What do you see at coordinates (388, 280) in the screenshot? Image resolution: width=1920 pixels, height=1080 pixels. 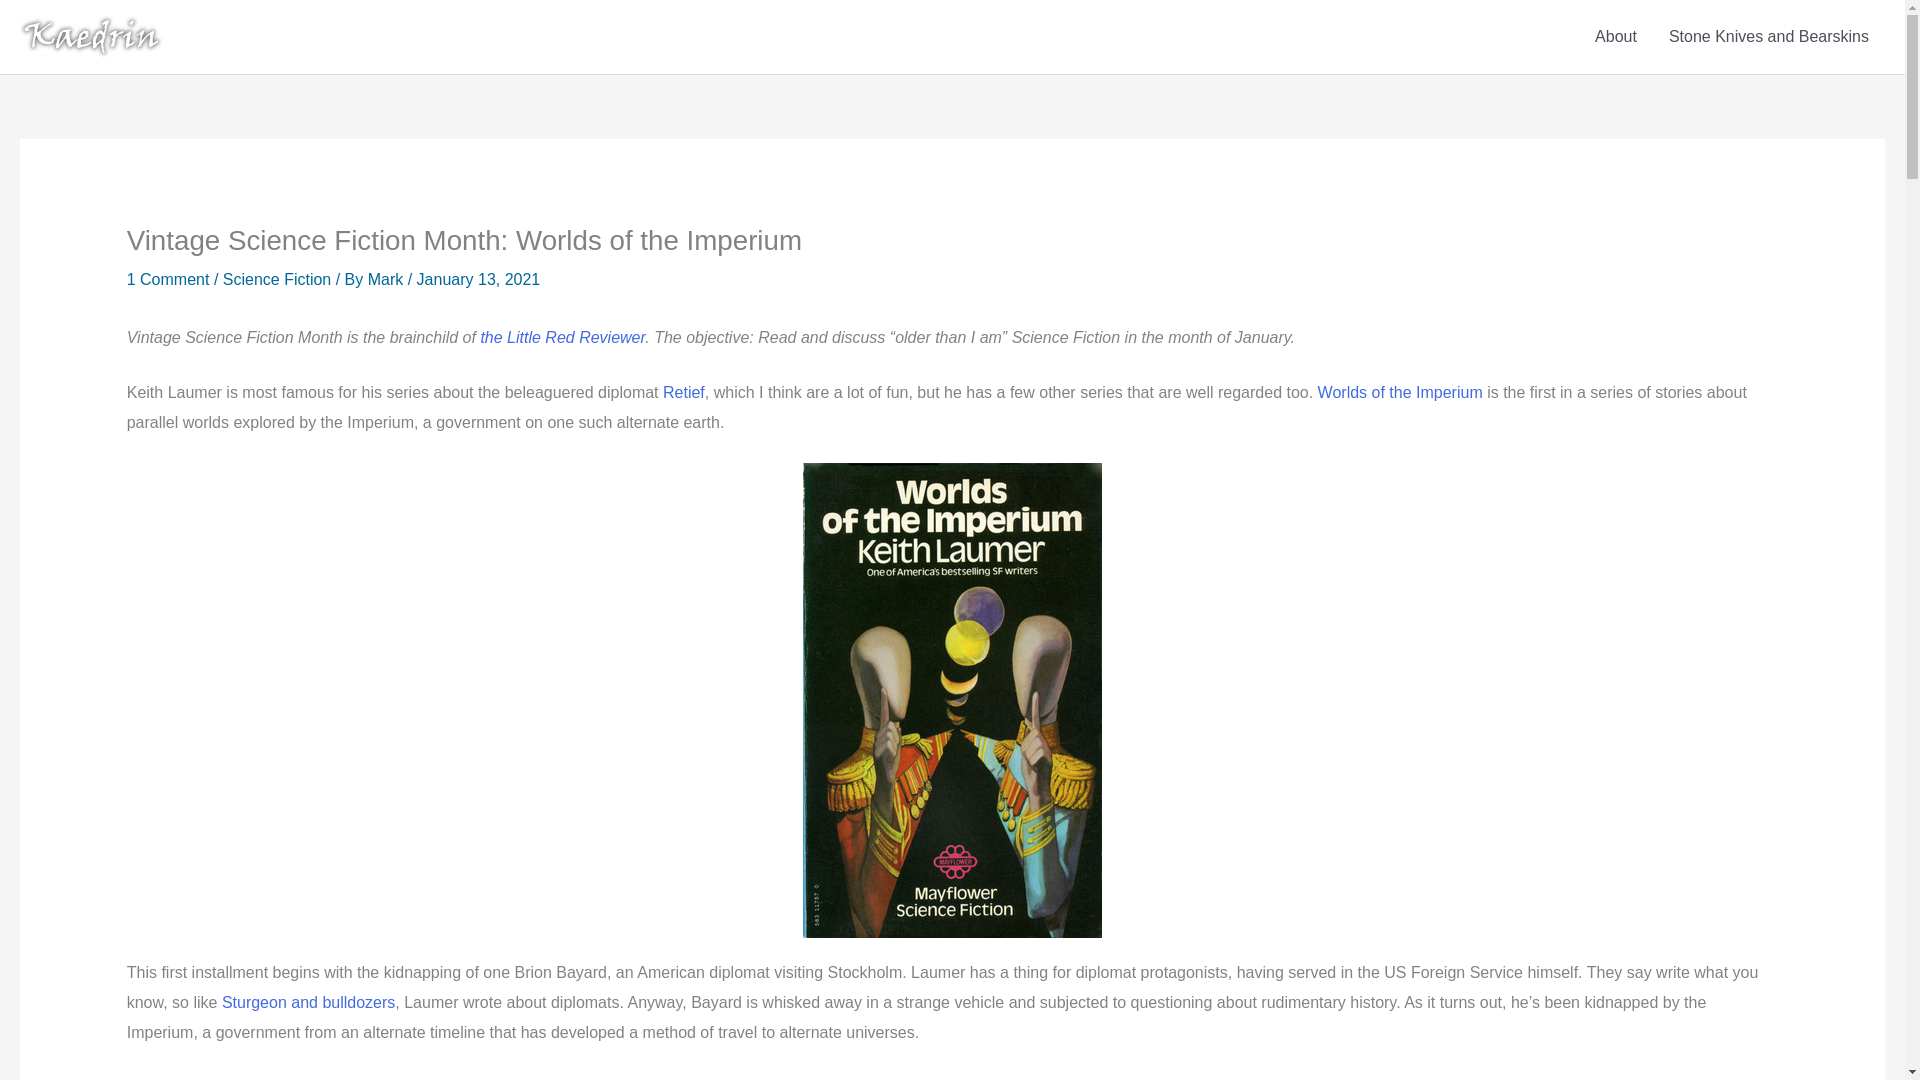 I see `View all posts by Mark` at bounding box center [388, 280].